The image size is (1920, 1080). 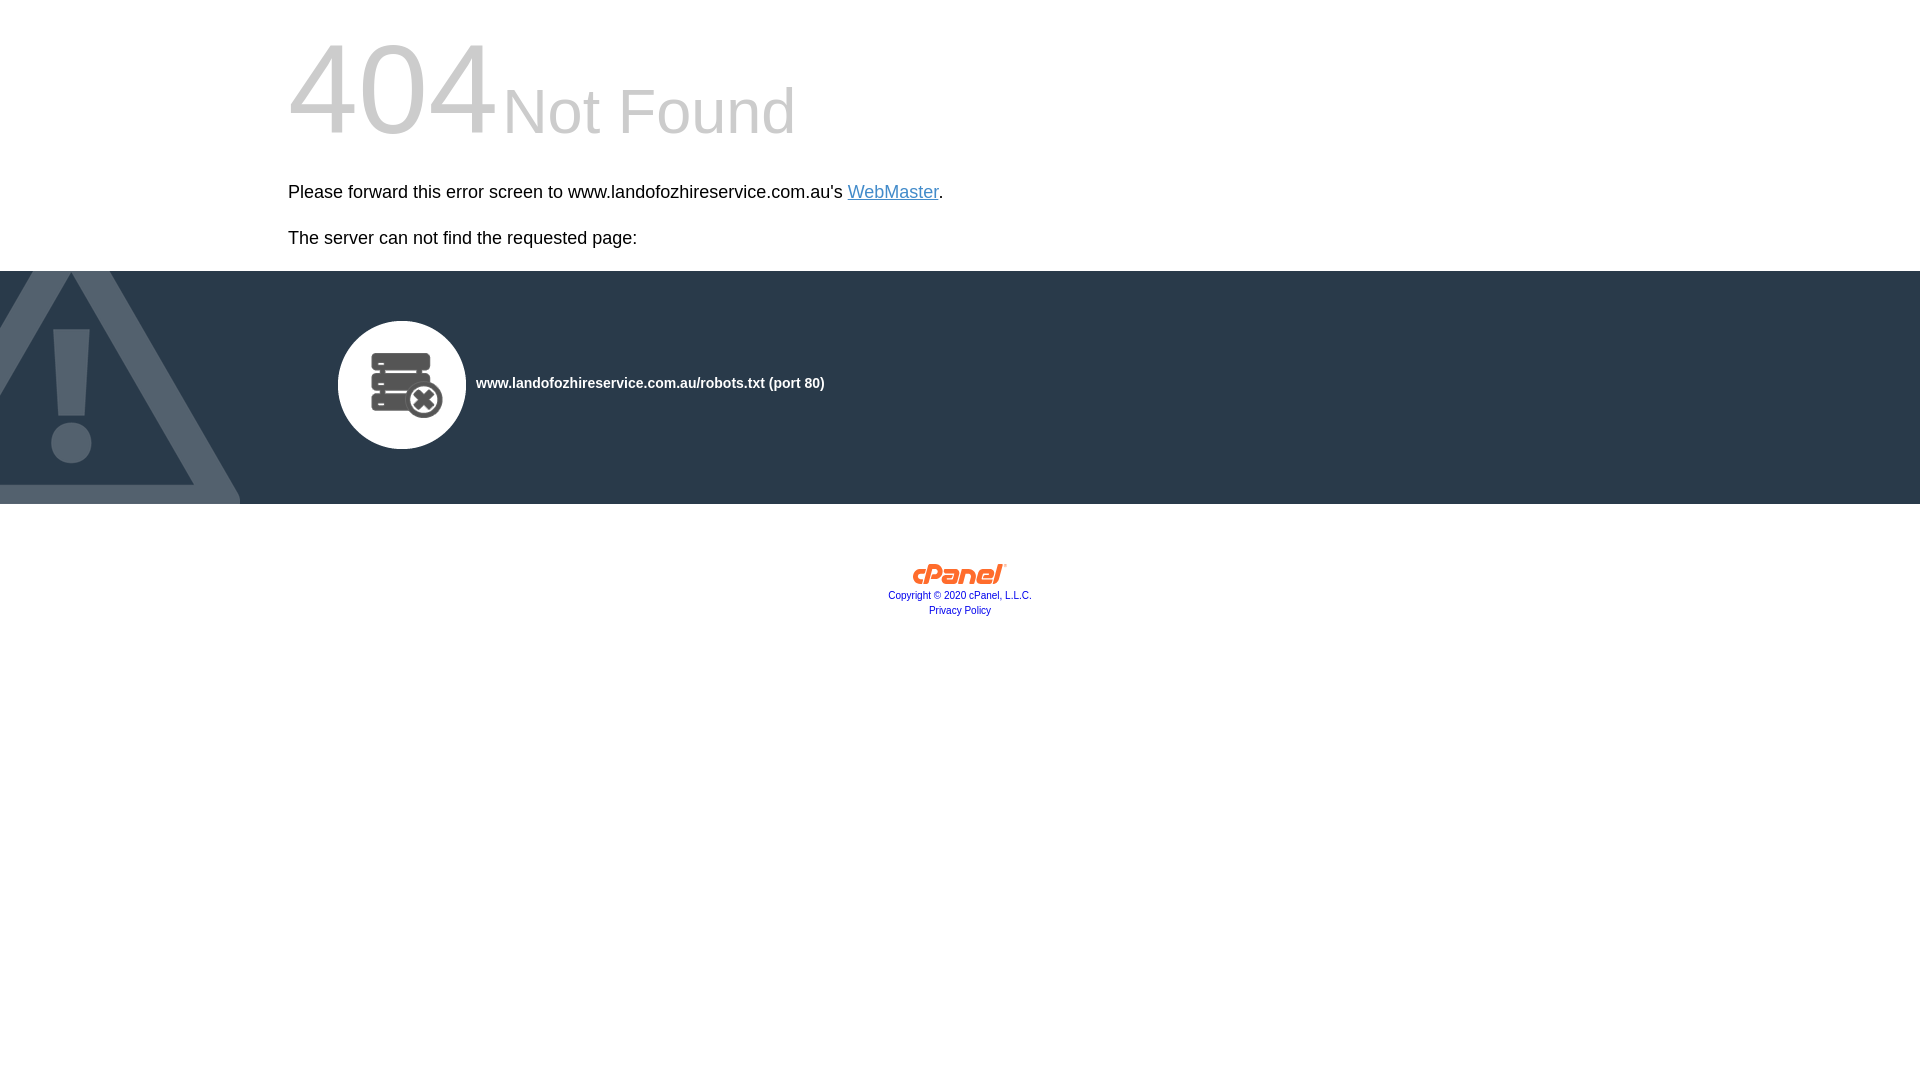 What do you see at coordinates (960, 610) in the screenshot?
I see `Privacy Policy` at bounding box center [960, 610].